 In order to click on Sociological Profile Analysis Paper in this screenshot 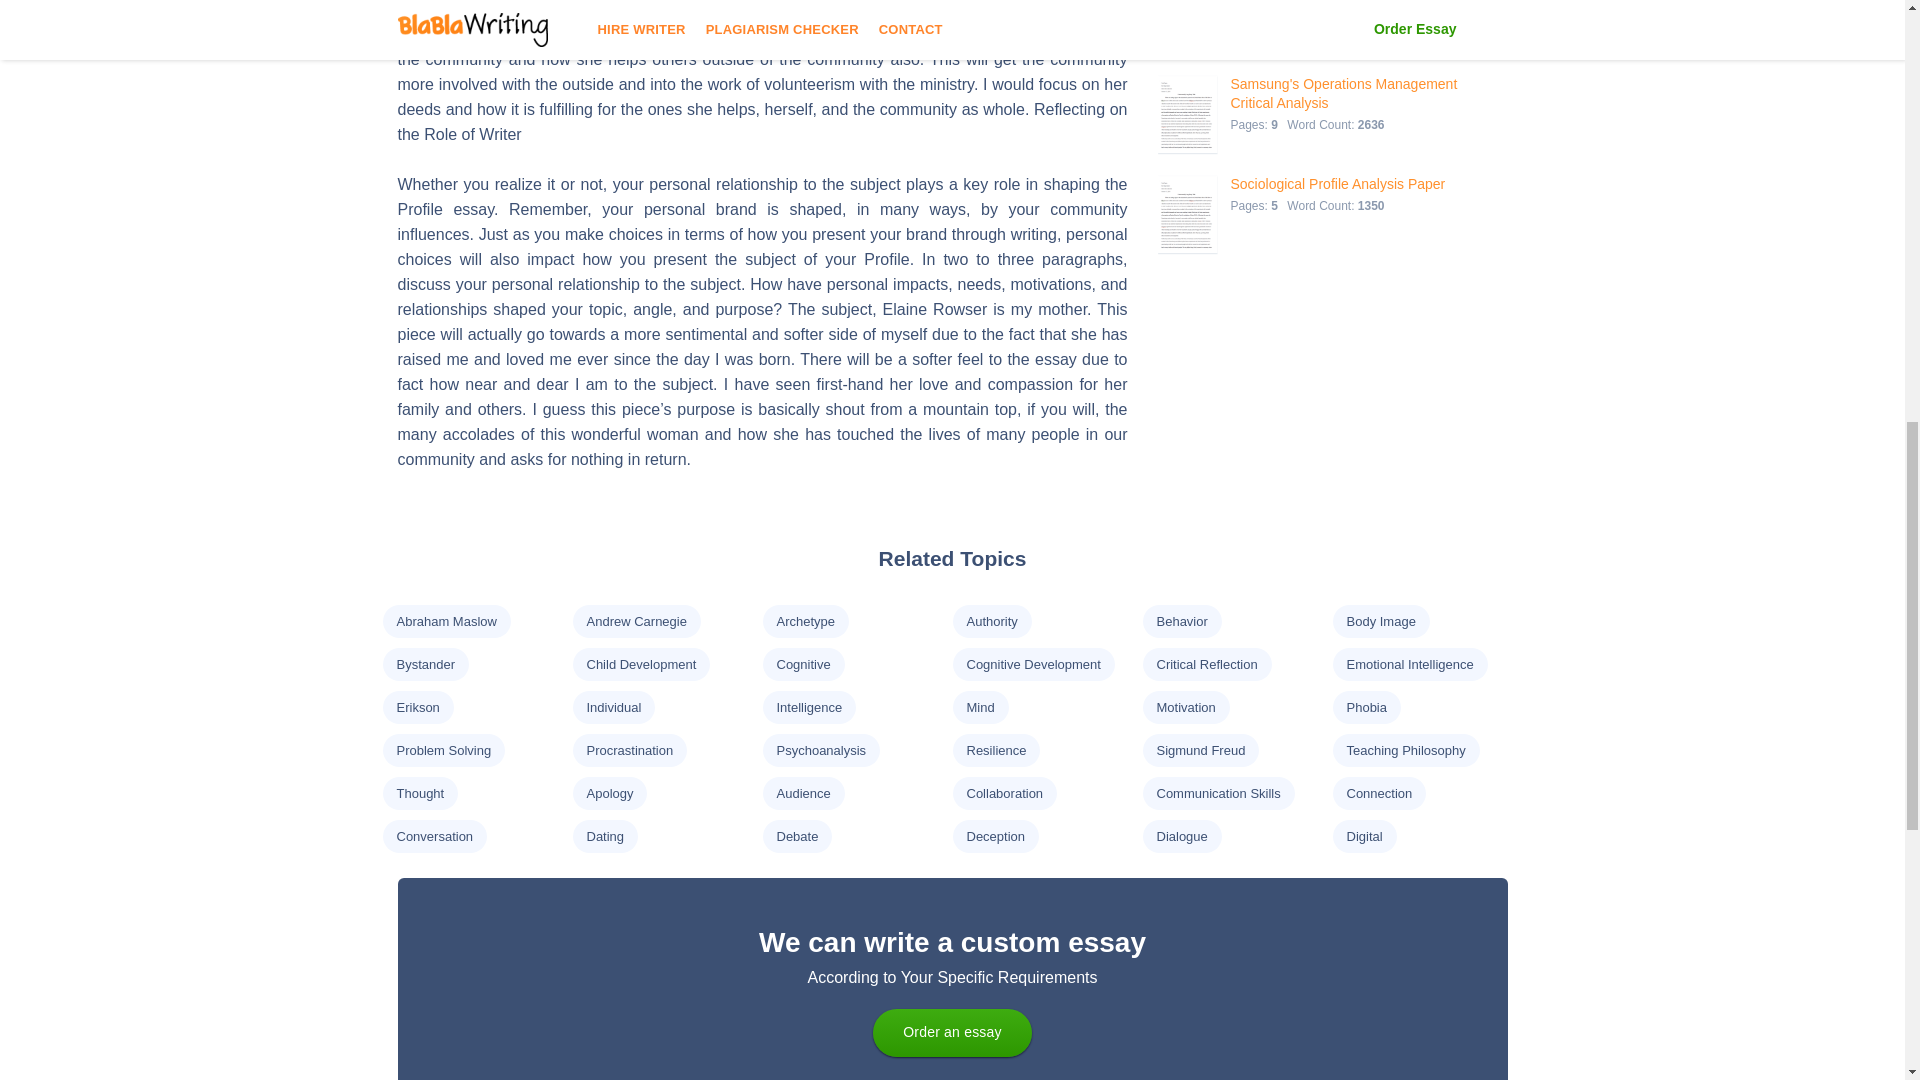, I will do `click(1338, 184)`.